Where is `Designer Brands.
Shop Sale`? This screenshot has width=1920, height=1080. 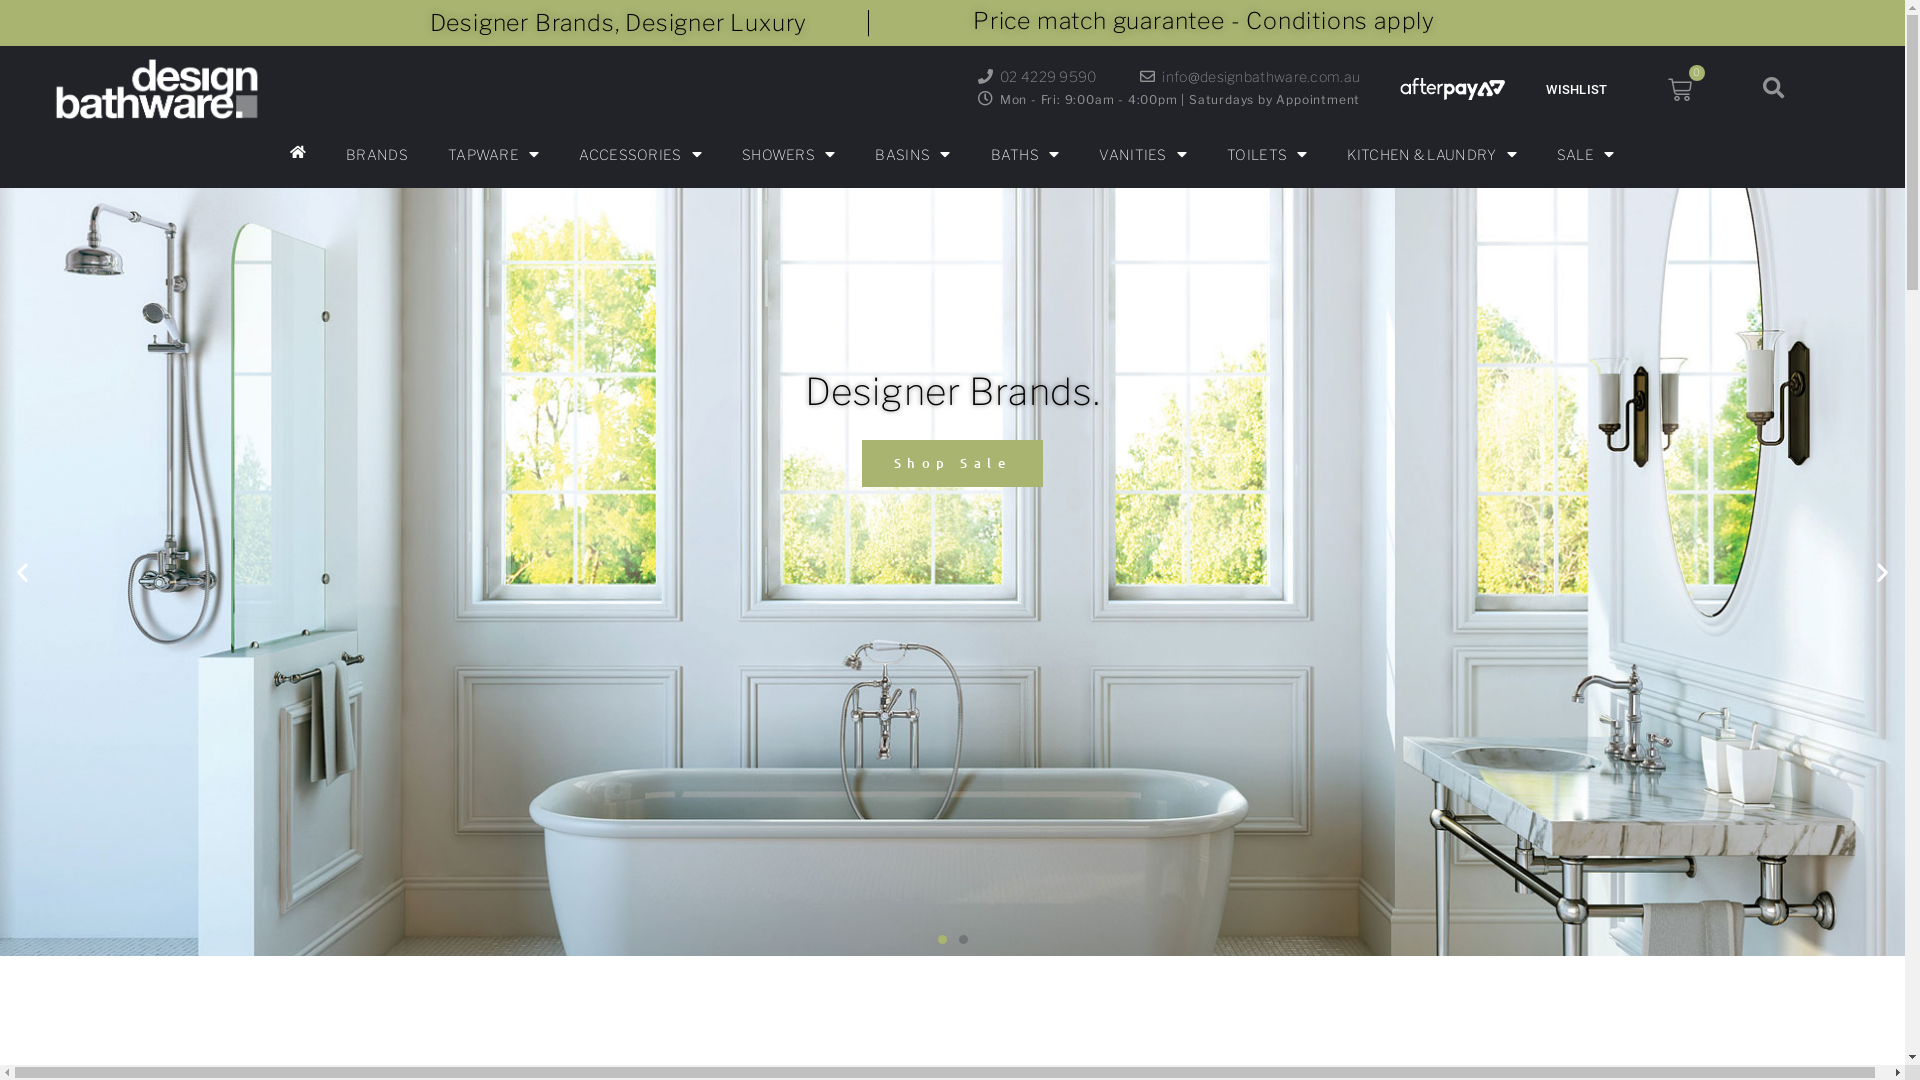 Designer Brands.
Shop Sale is located at coordinates (952, 572).